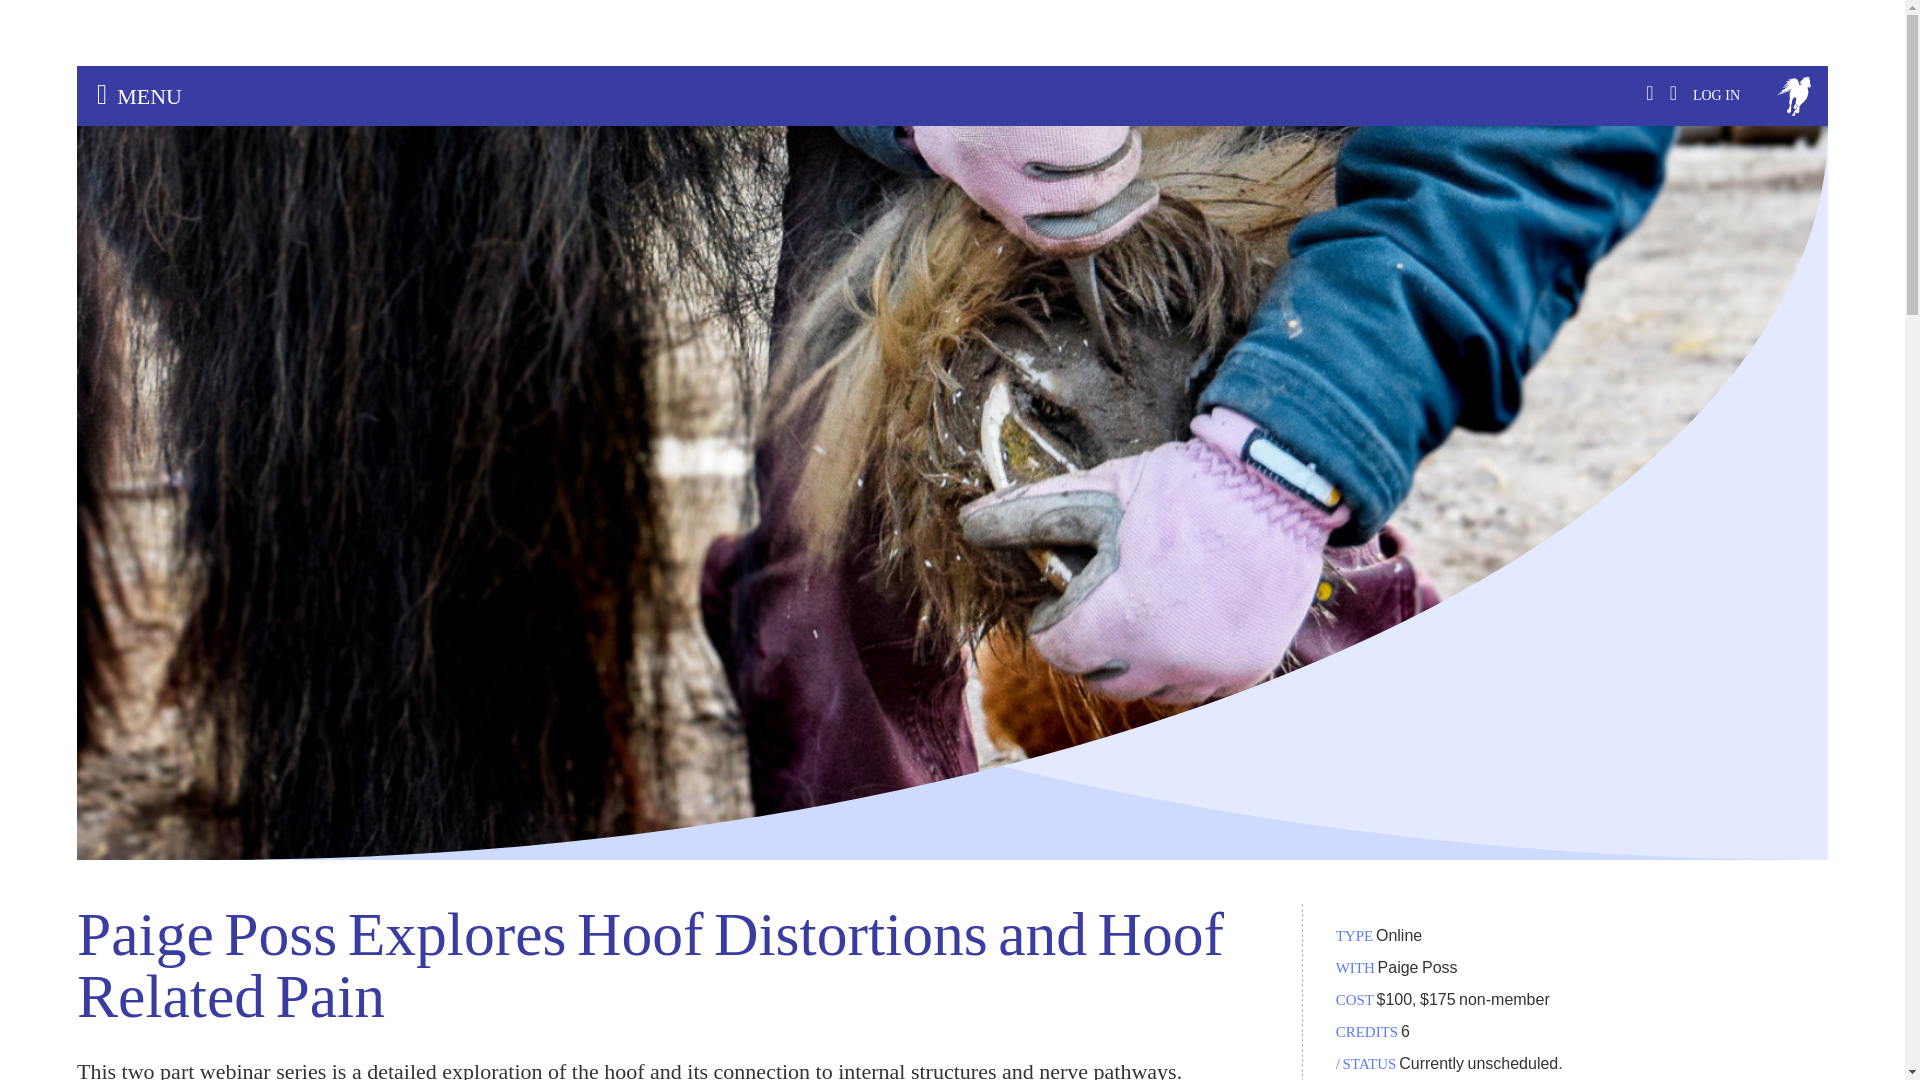  I want to click on Log in, so click(1716, 96).